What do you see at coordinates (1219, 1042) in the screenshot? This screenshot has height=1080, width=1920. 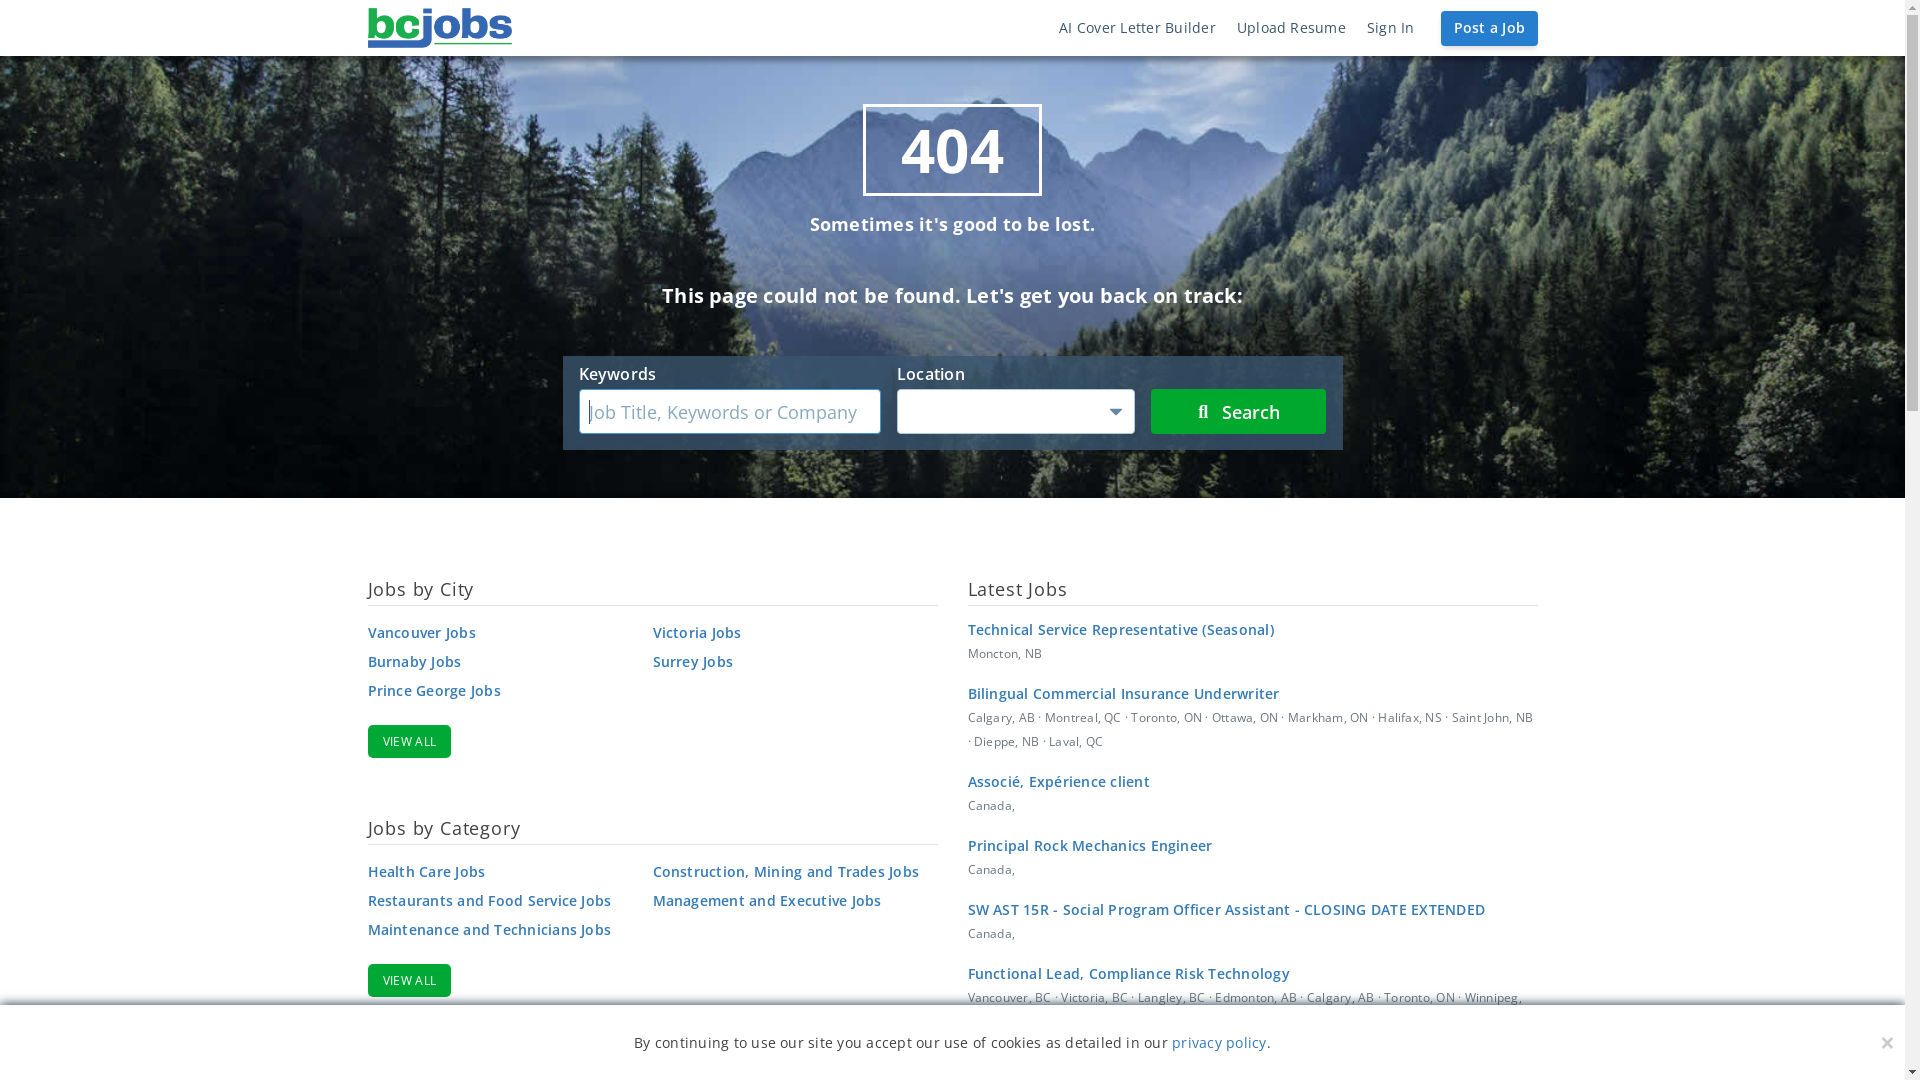 I see `privacy policy` at bounding box center [1219, 1042].